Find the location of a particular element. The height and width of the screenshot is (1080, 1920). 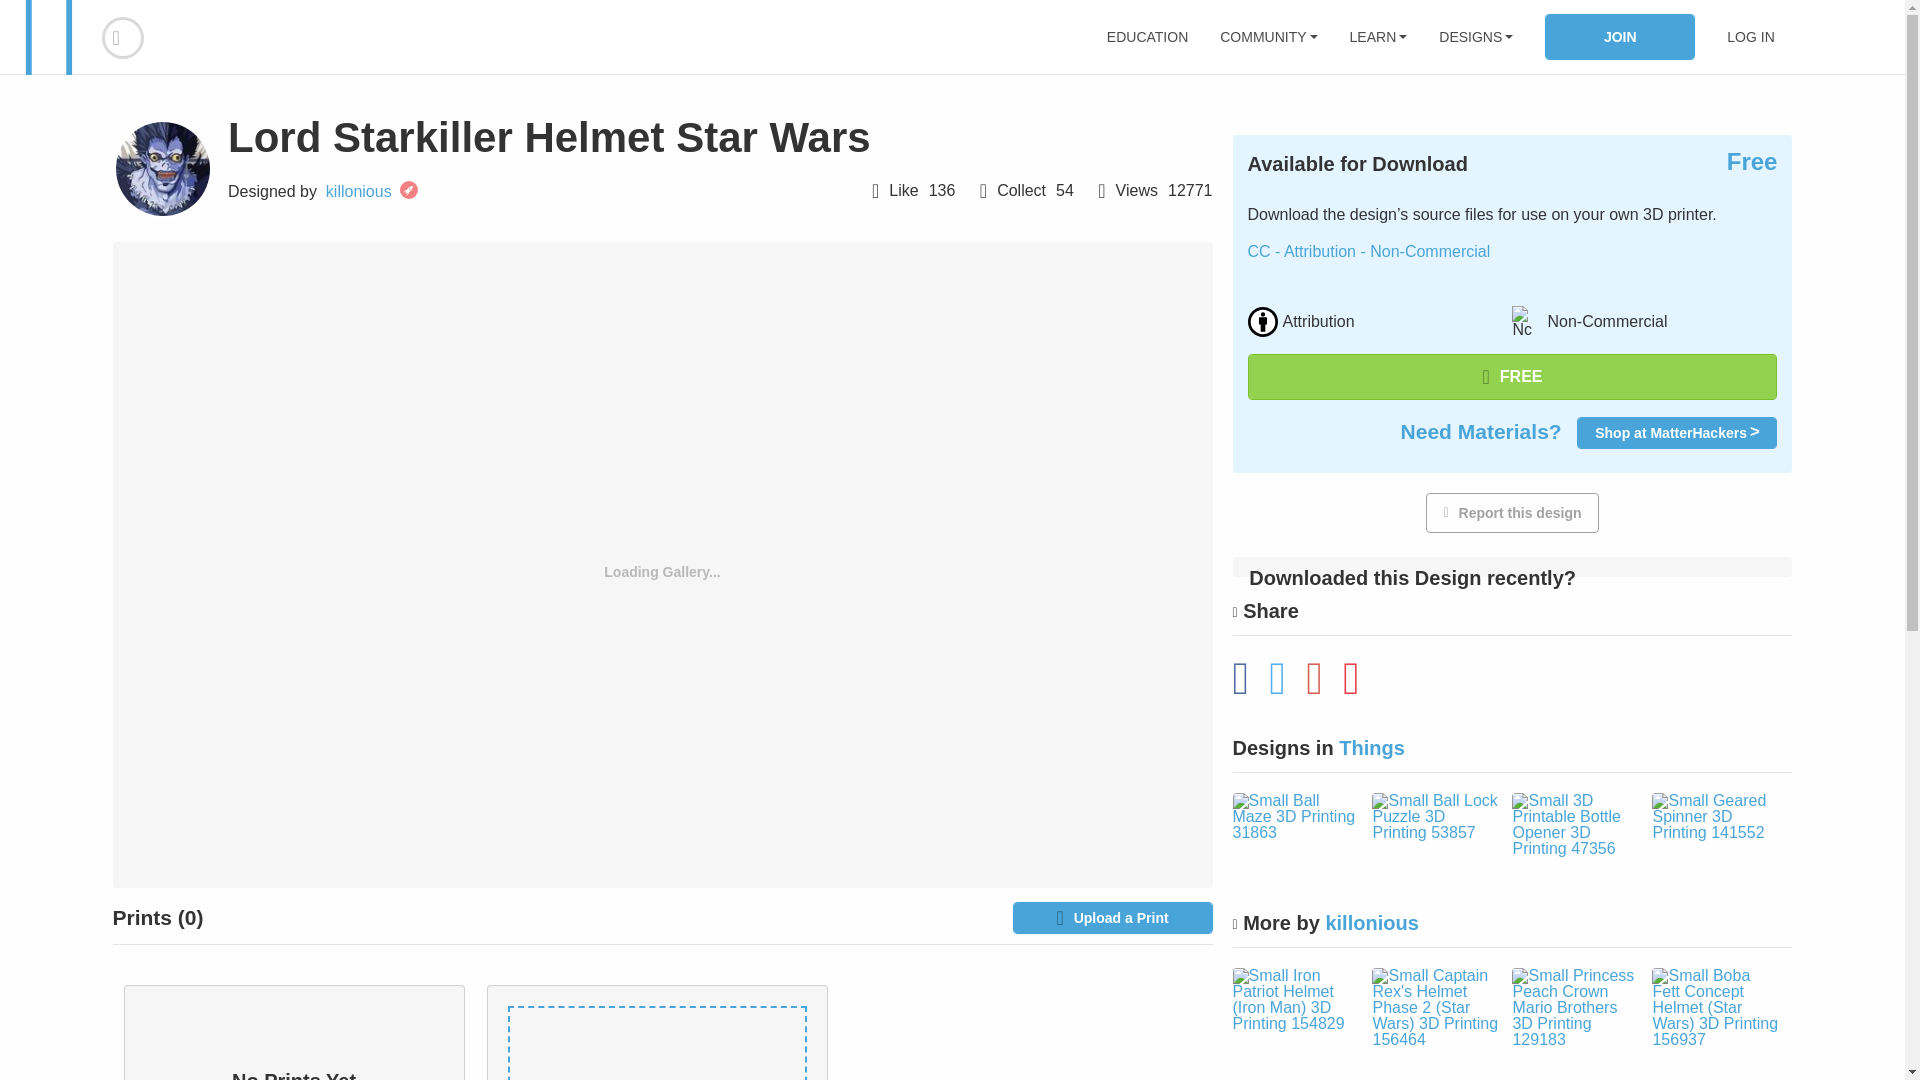

Small 3D Printable Bottle Opener 3D Printing 47356 is located at coordinates (1574, 824).